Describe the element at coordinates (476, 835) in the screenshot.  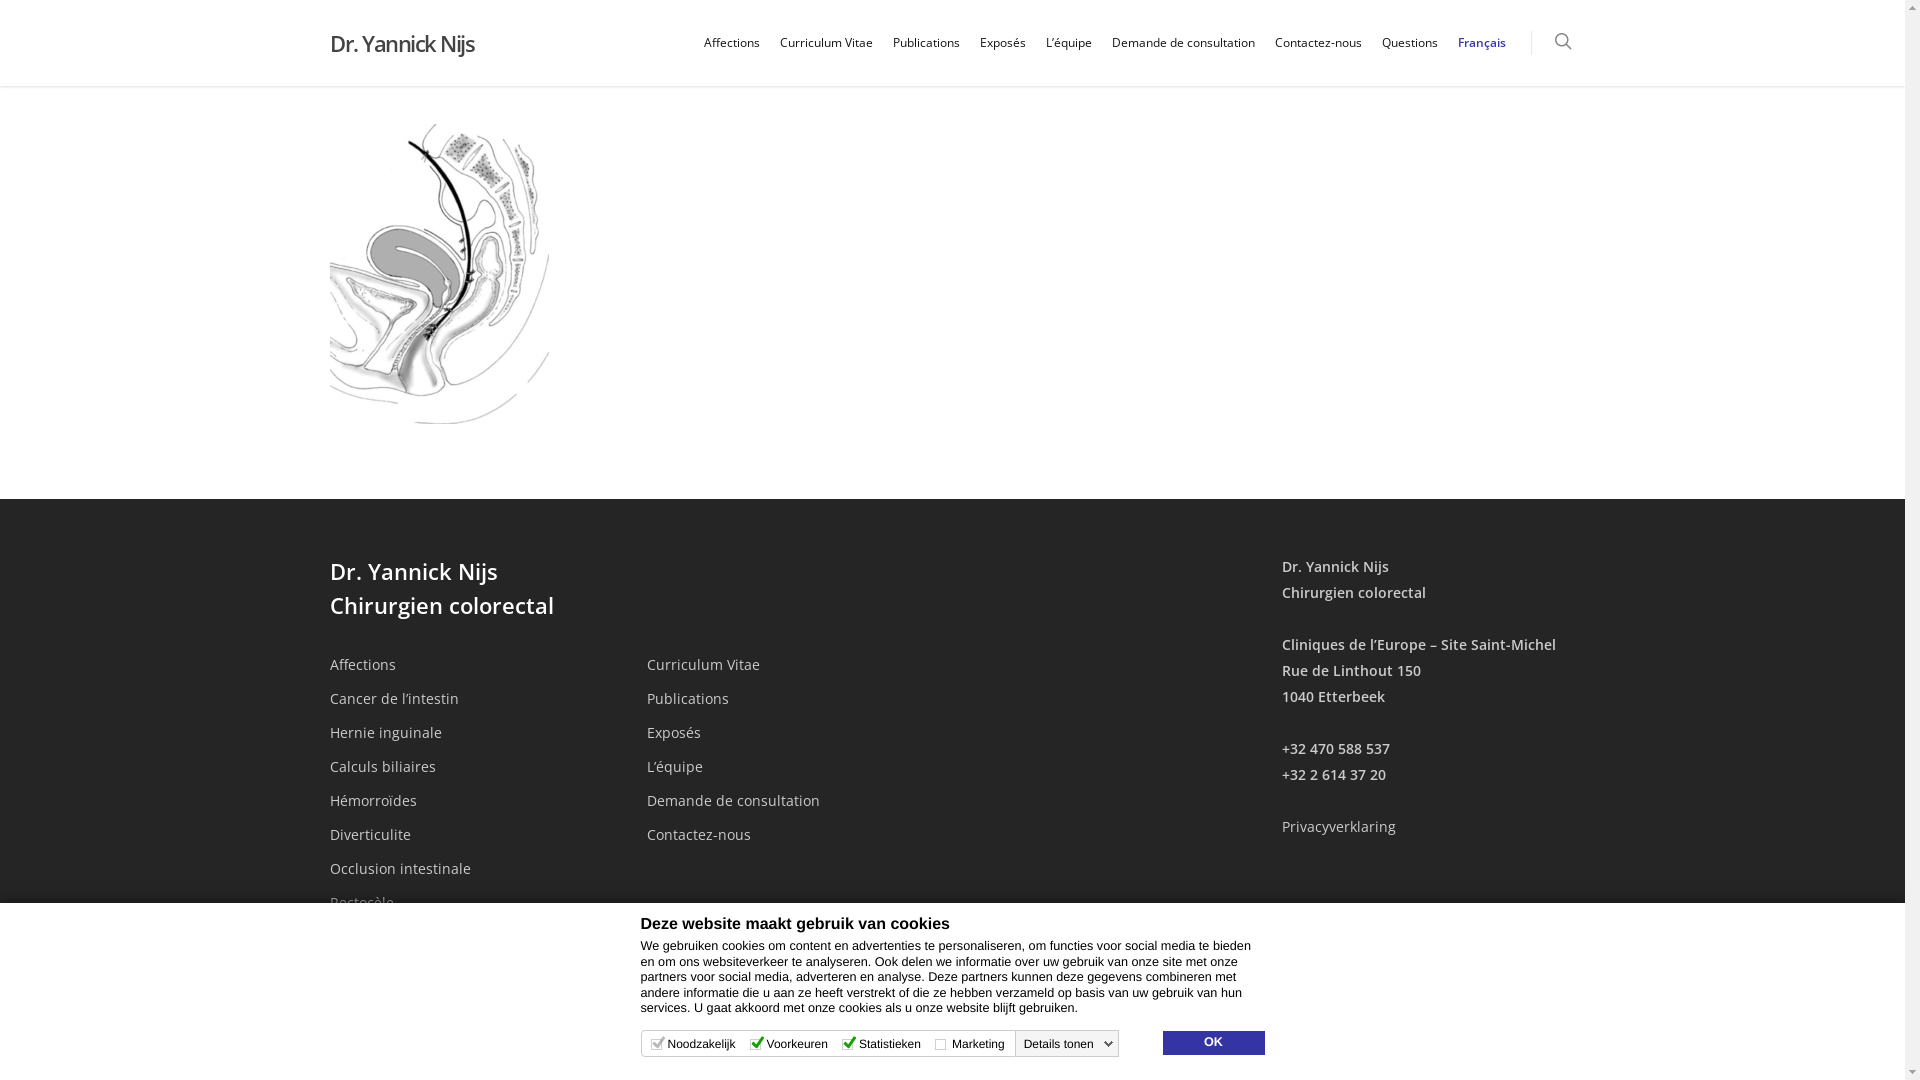
I see `Diverticulite` at that location.